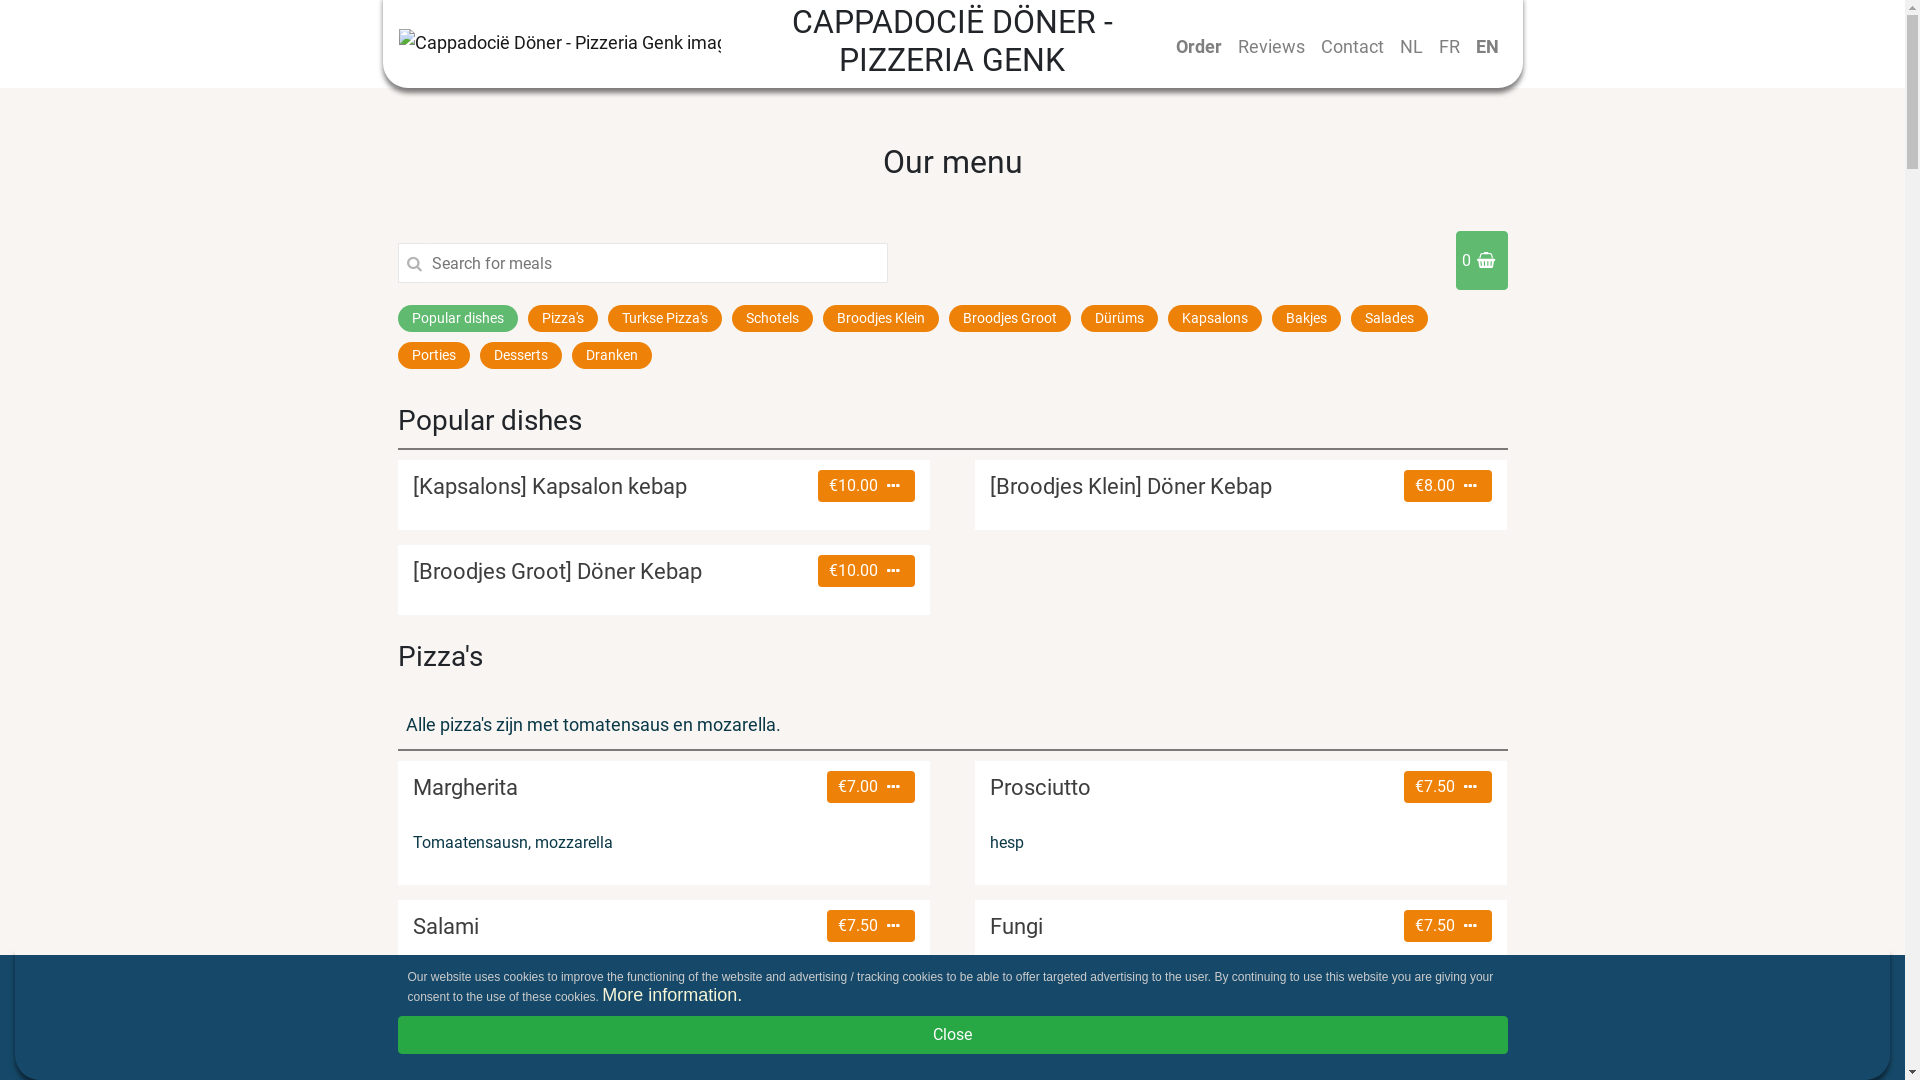  What do you see at coordinates (1215, 318) in the screenshot?
I see `Kapsalons` at bounding box center [1215, 318].